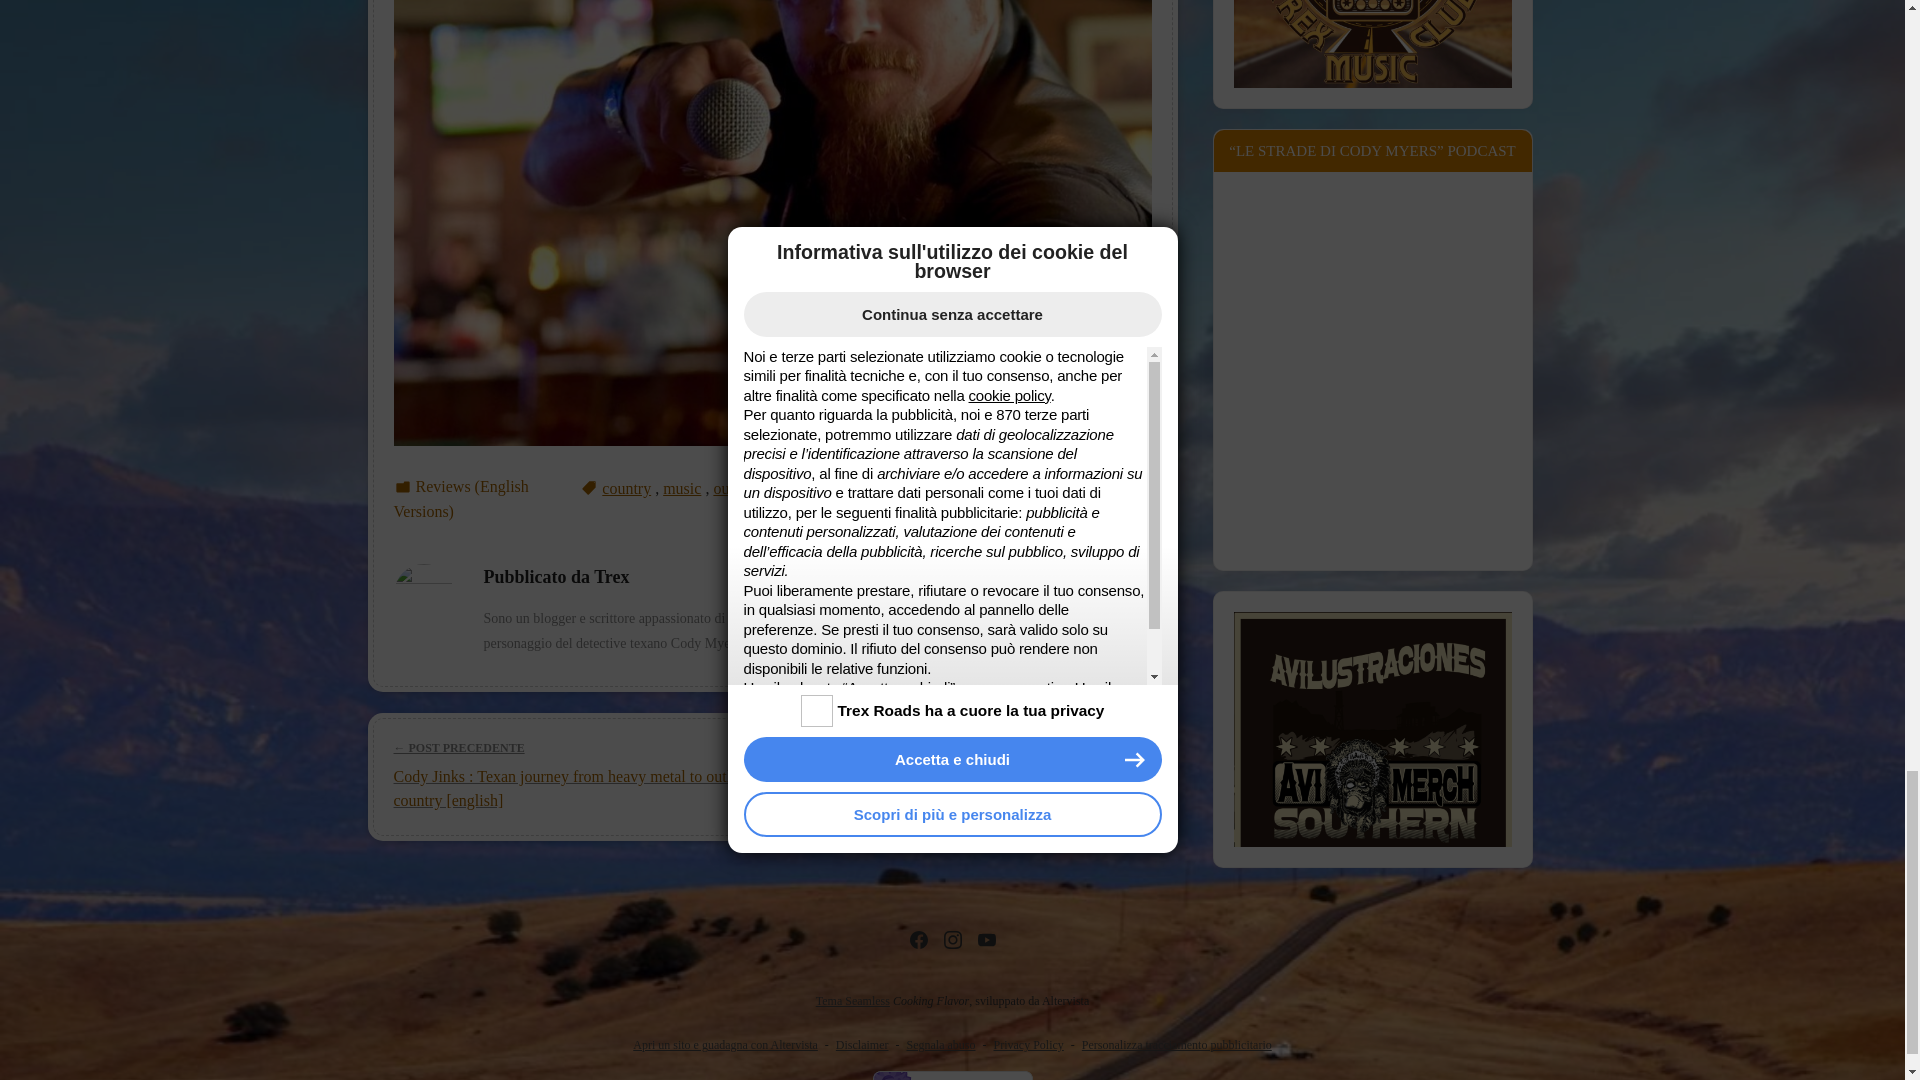  I want to click on whey jennings, so click(1106, 488).